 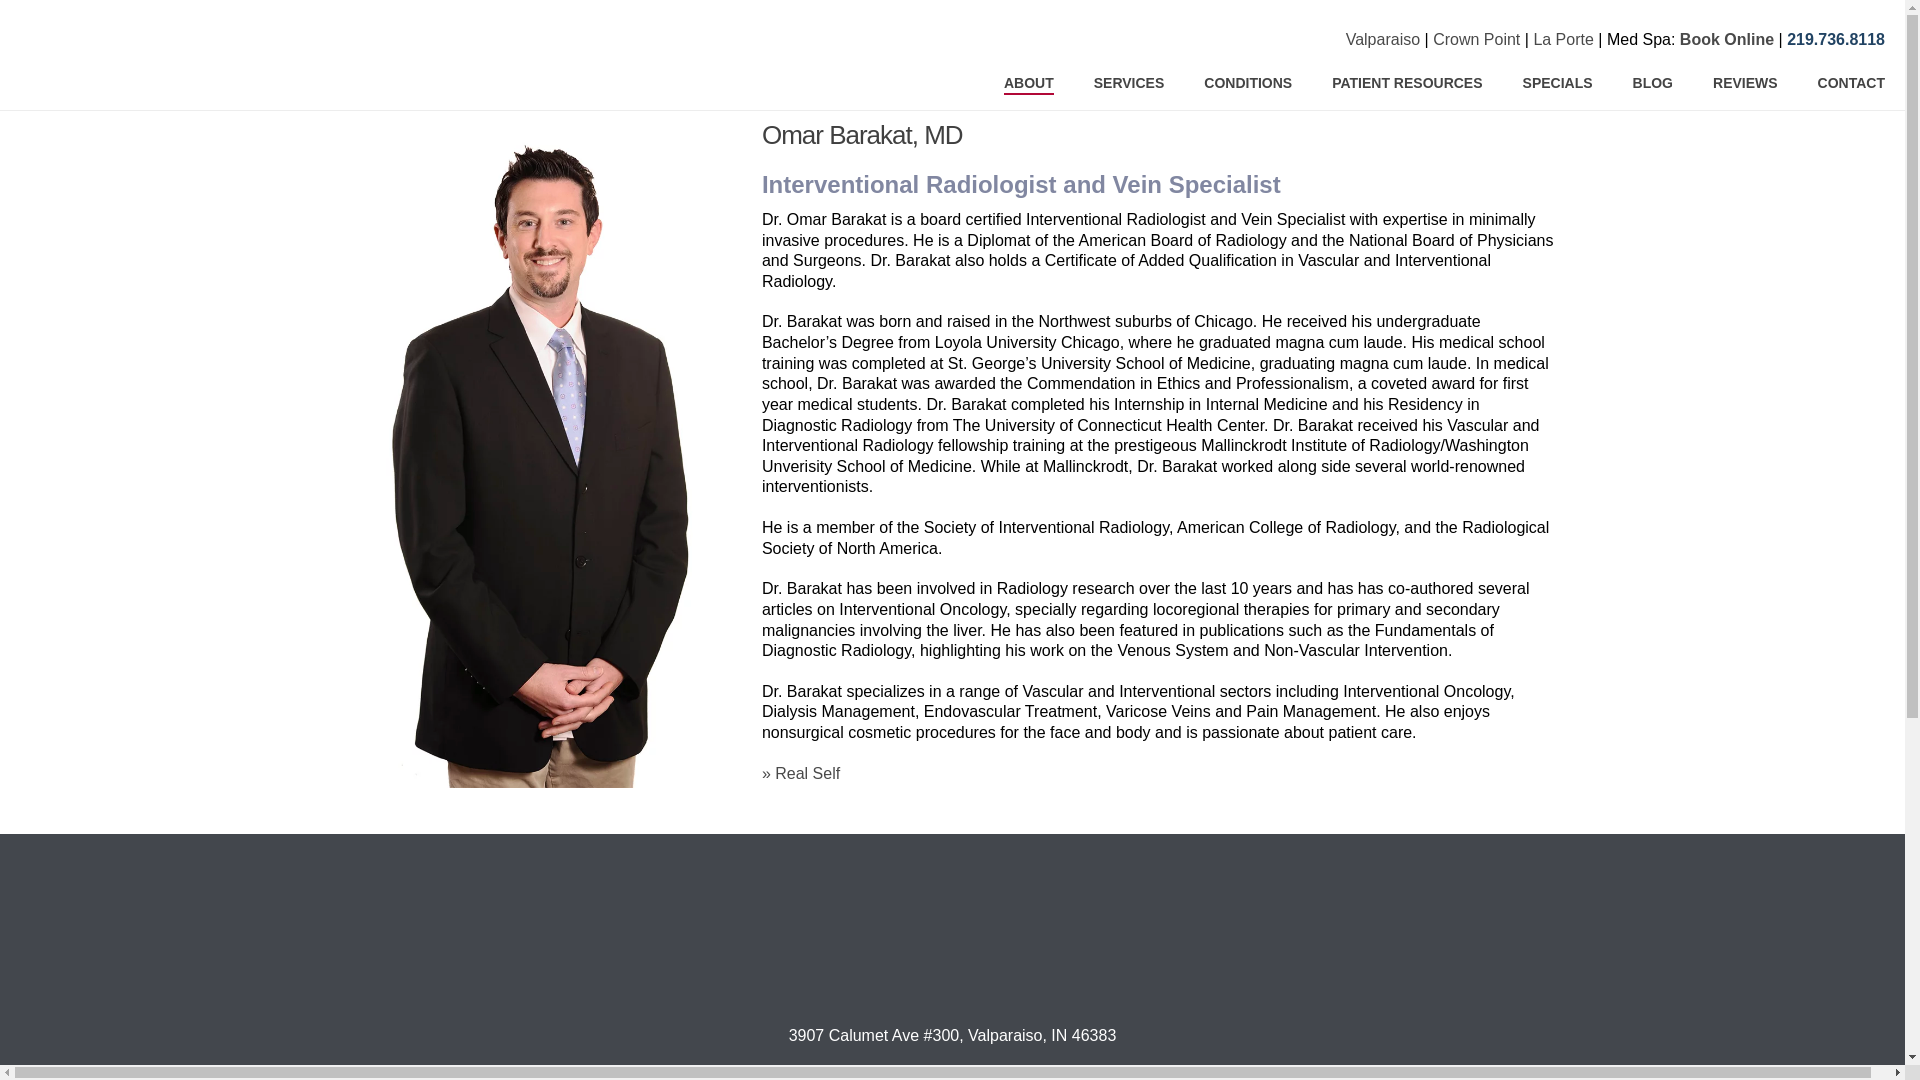 I want to click on La Porte, so click(x=1562, y=39).